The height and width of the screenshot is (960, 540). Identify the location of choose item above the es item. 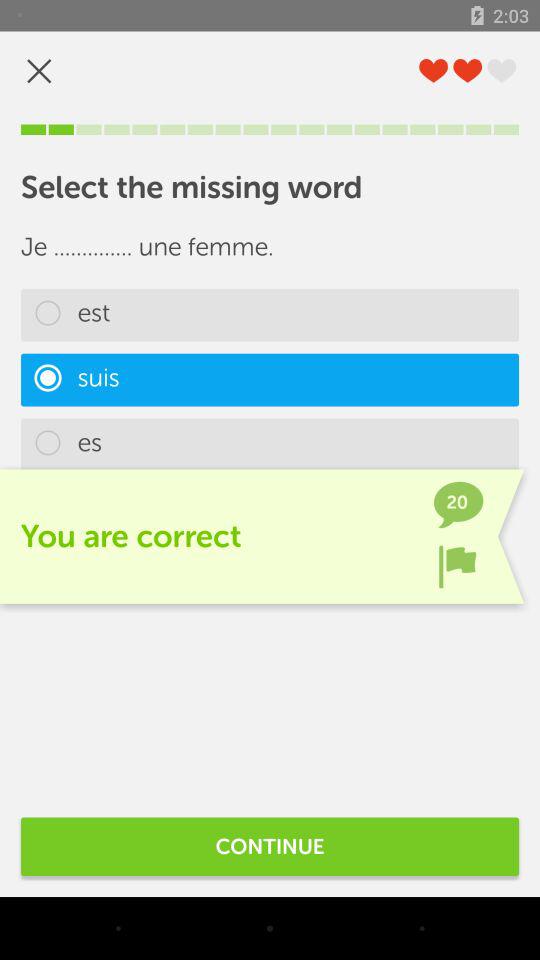
(270, 380).